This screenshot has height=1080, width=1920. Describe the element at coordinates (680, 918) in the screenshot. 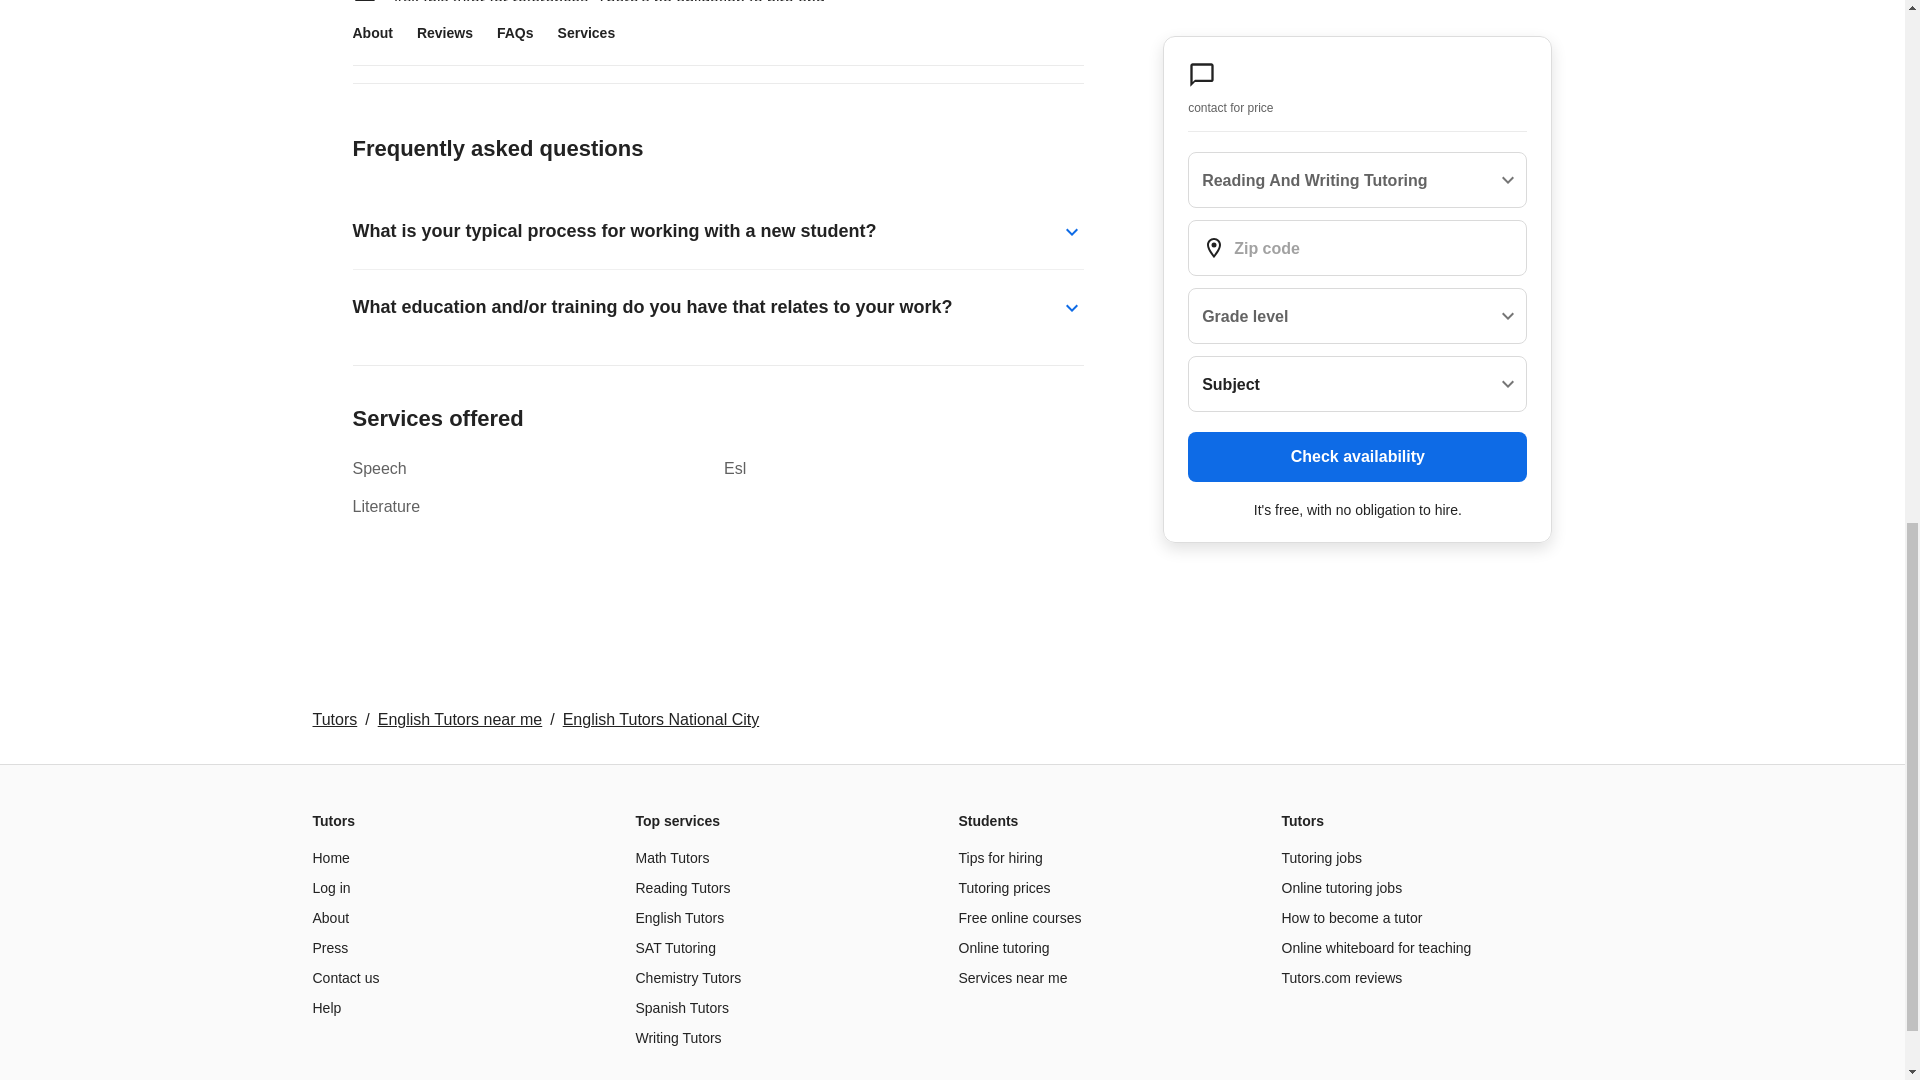

I see `English Tutors` at that location.